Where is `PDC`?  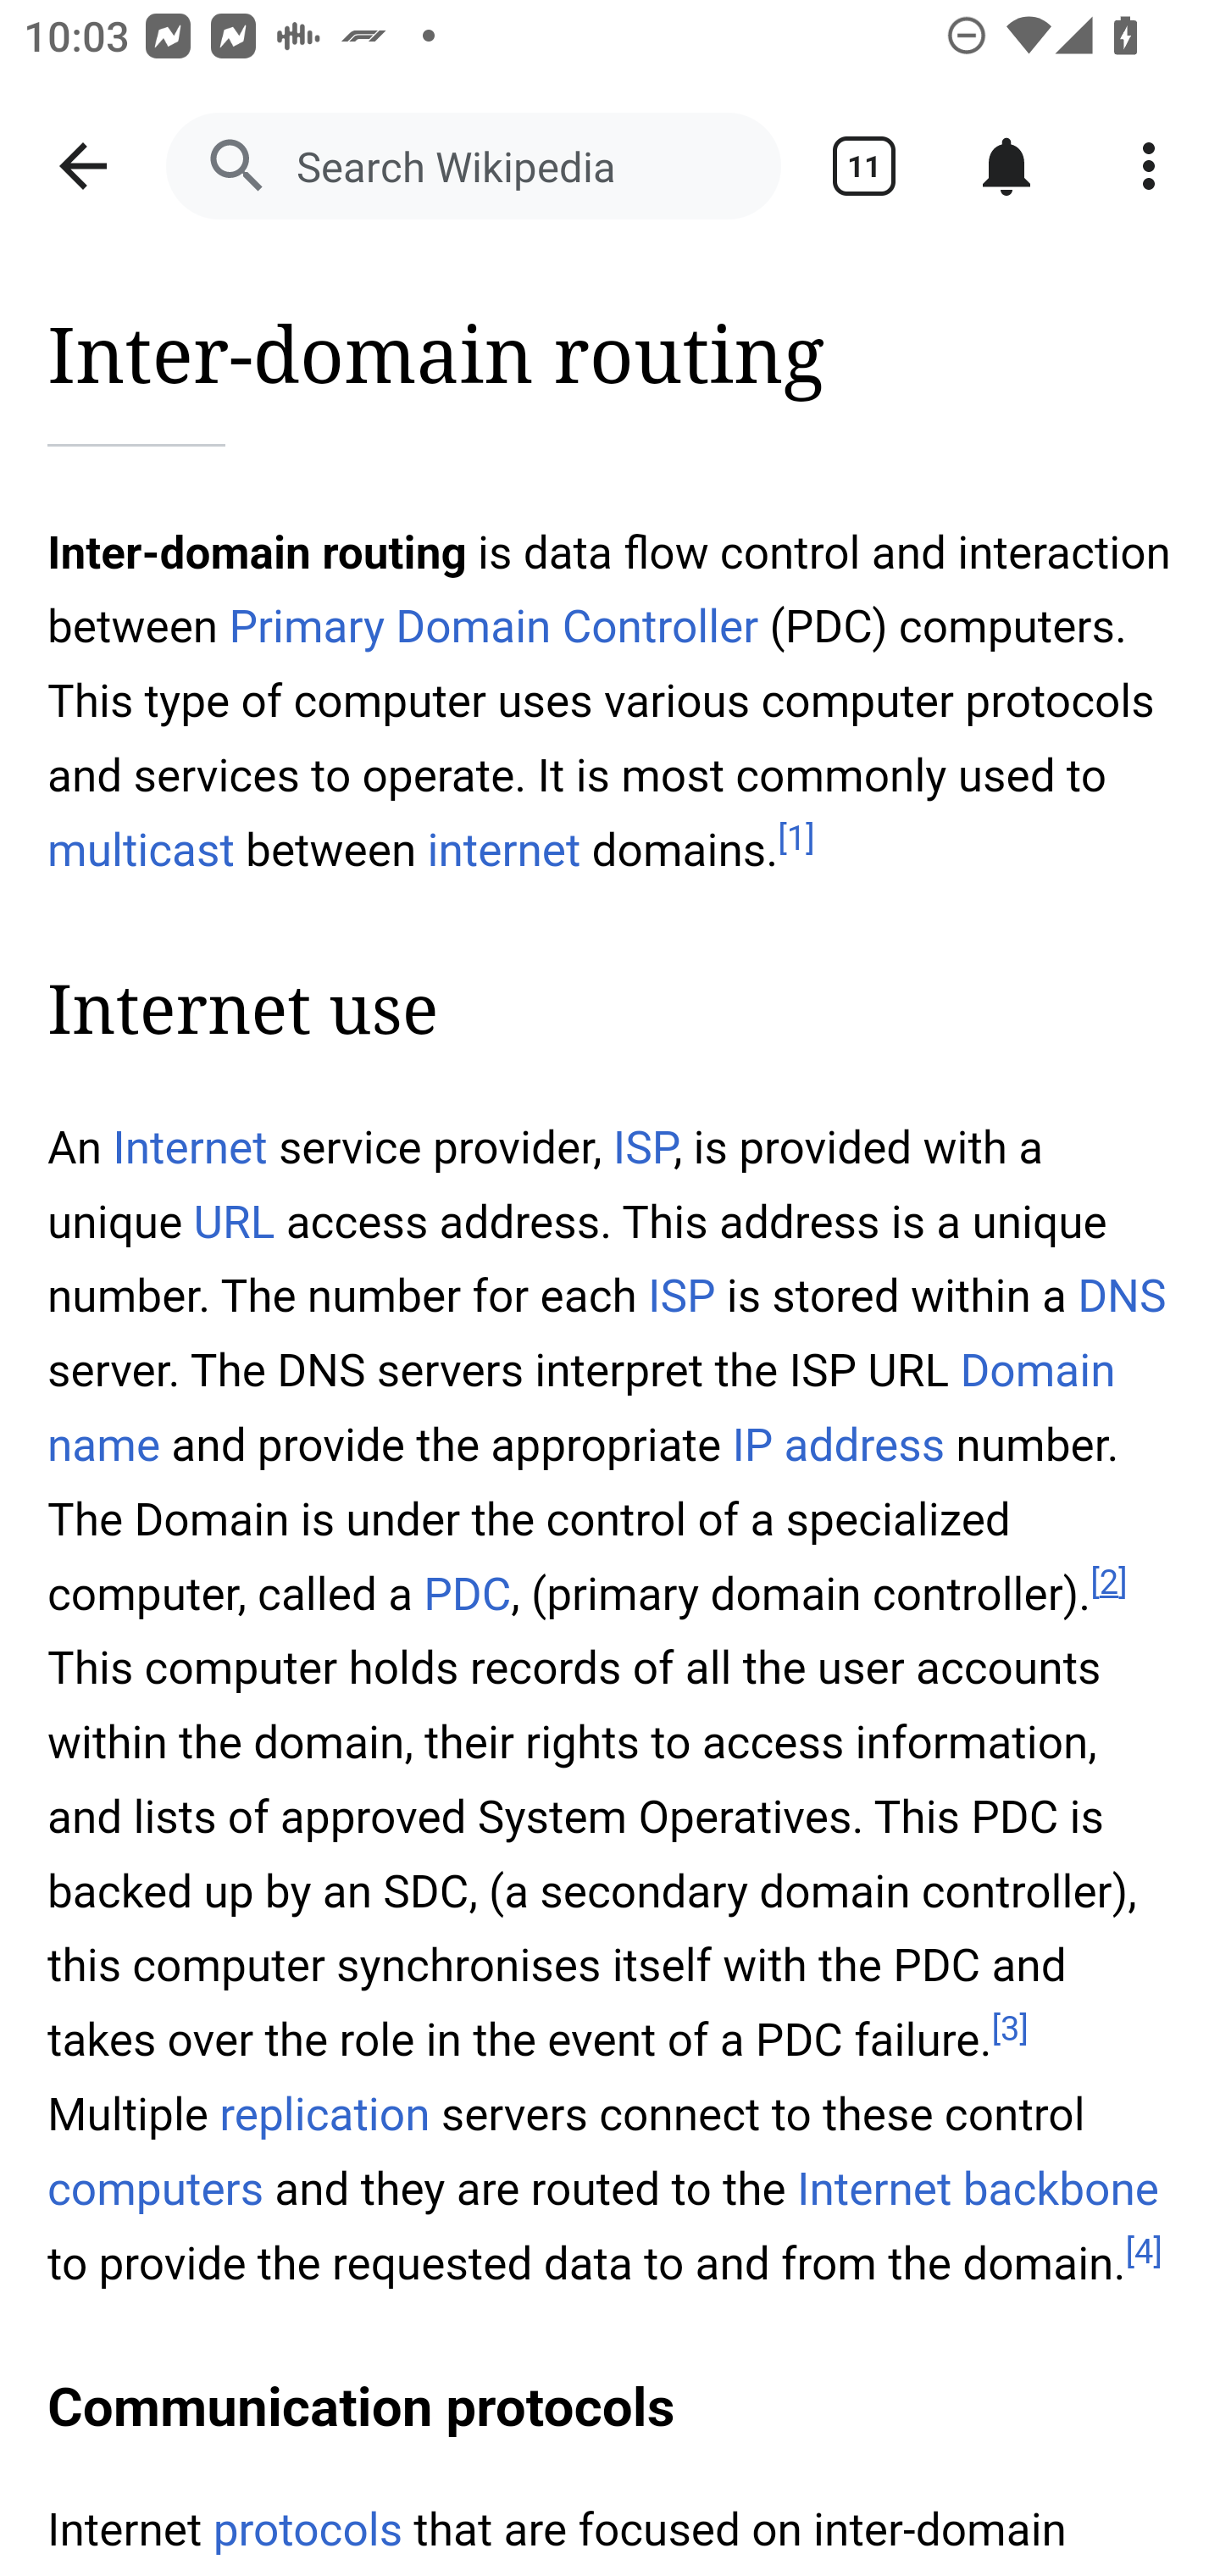 PDC is located at coordinates (466, 1595).